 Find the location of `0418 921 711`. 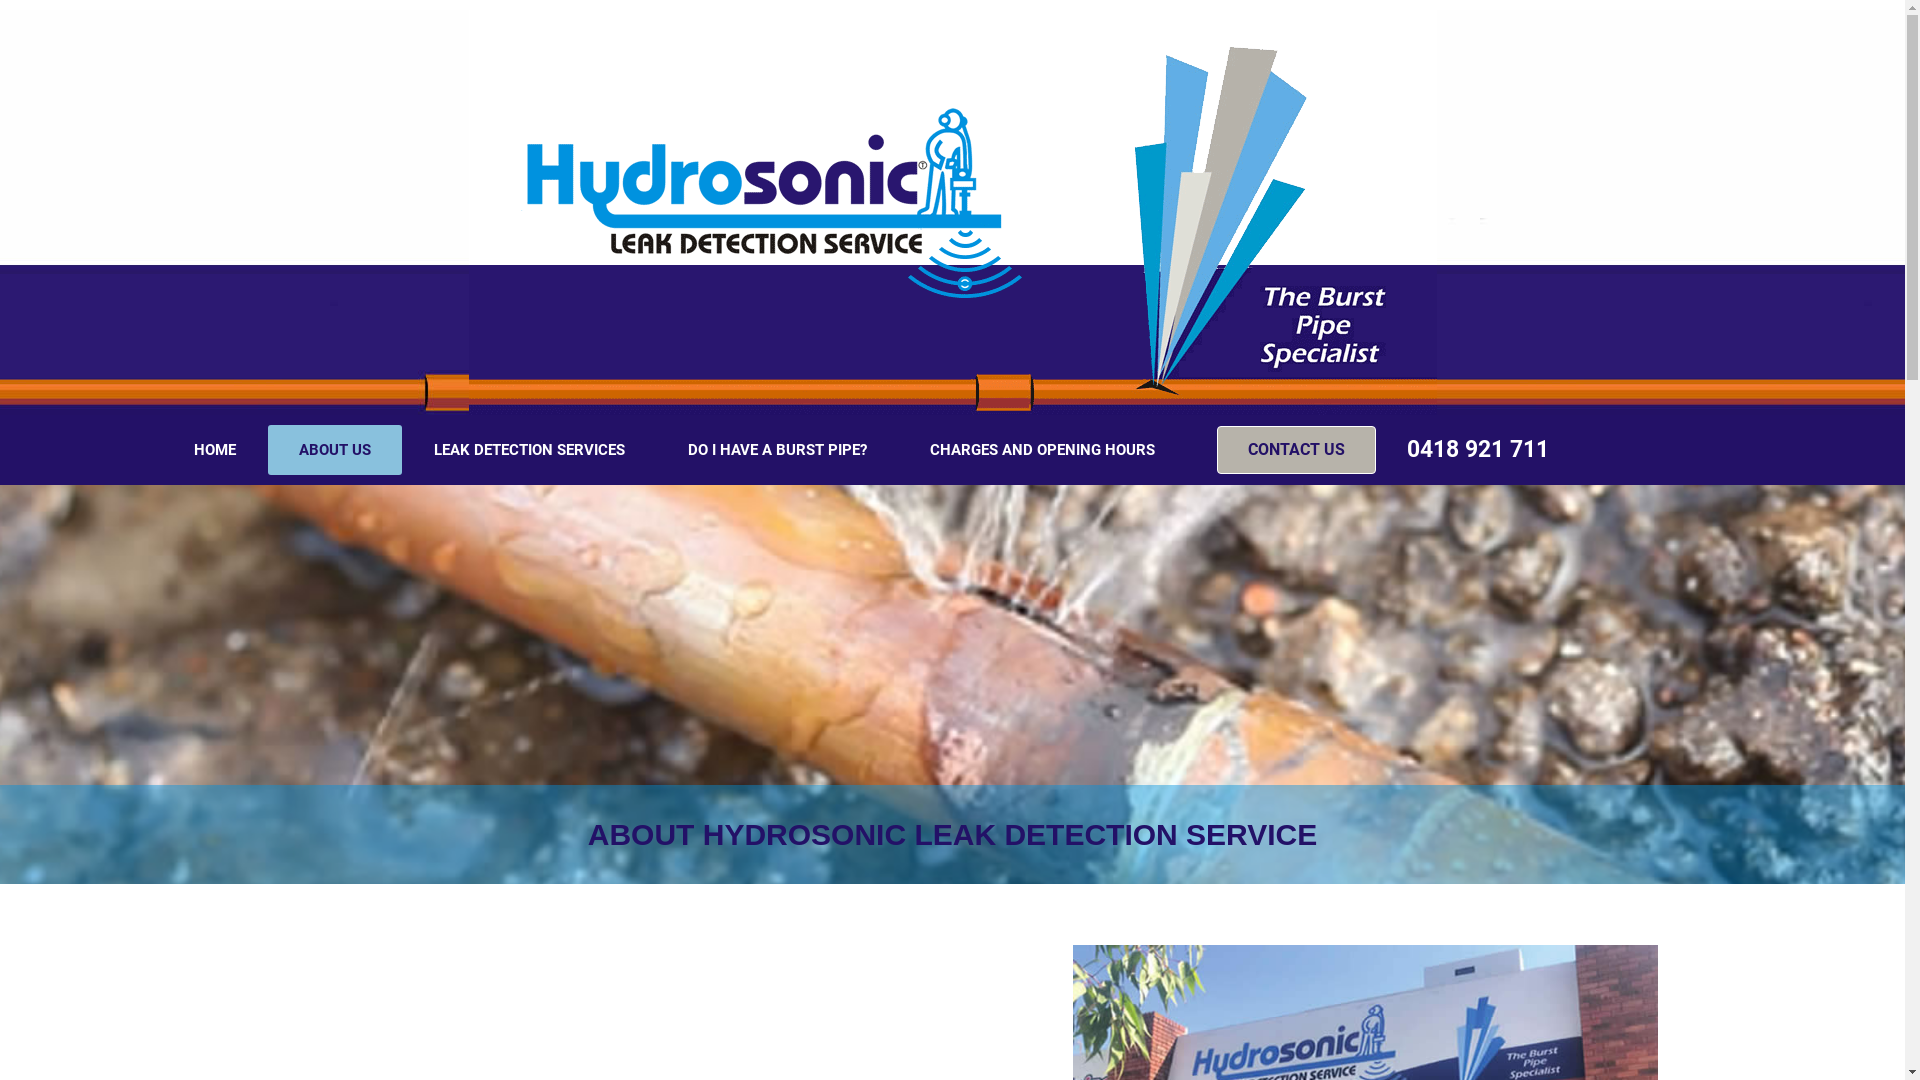

0418 921 711 is located at coordinates (1478, 450).